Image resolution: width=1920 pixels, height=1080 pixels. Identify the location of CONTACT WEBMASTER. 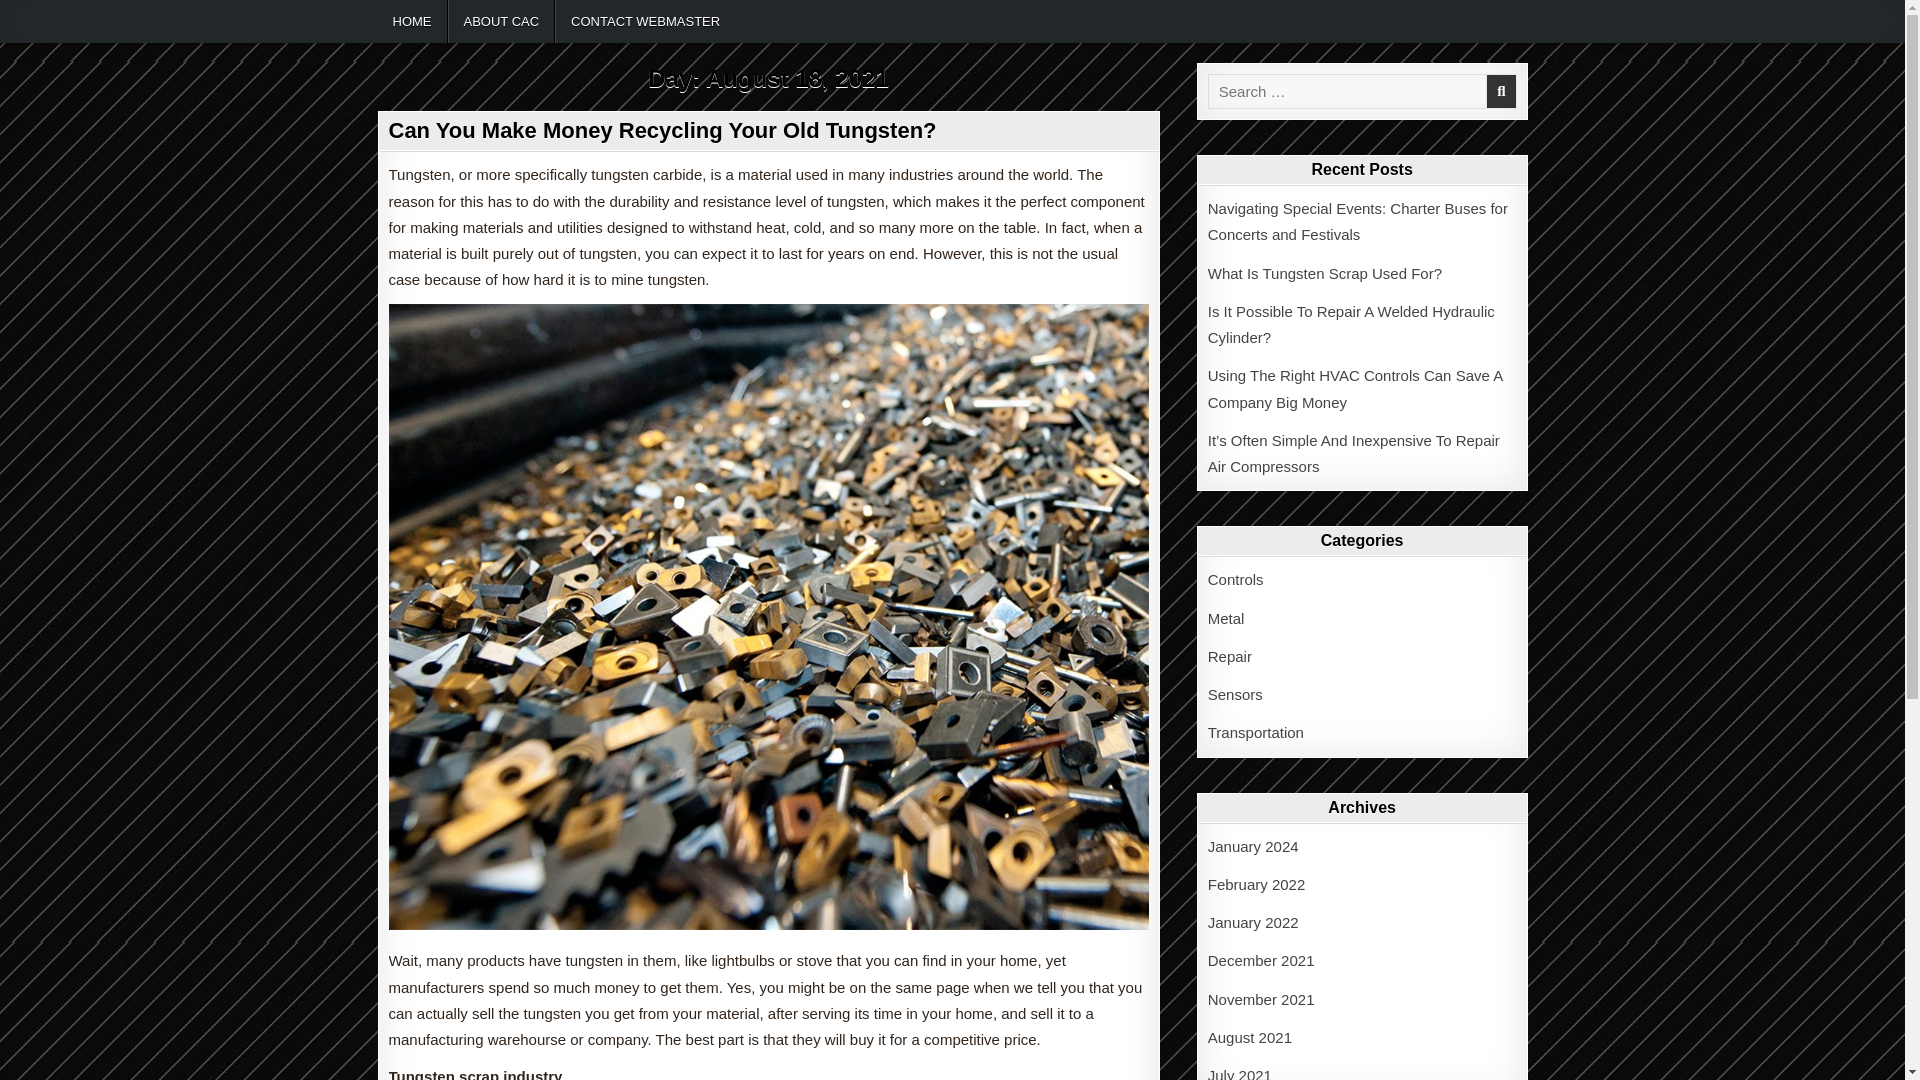
(644, 22).